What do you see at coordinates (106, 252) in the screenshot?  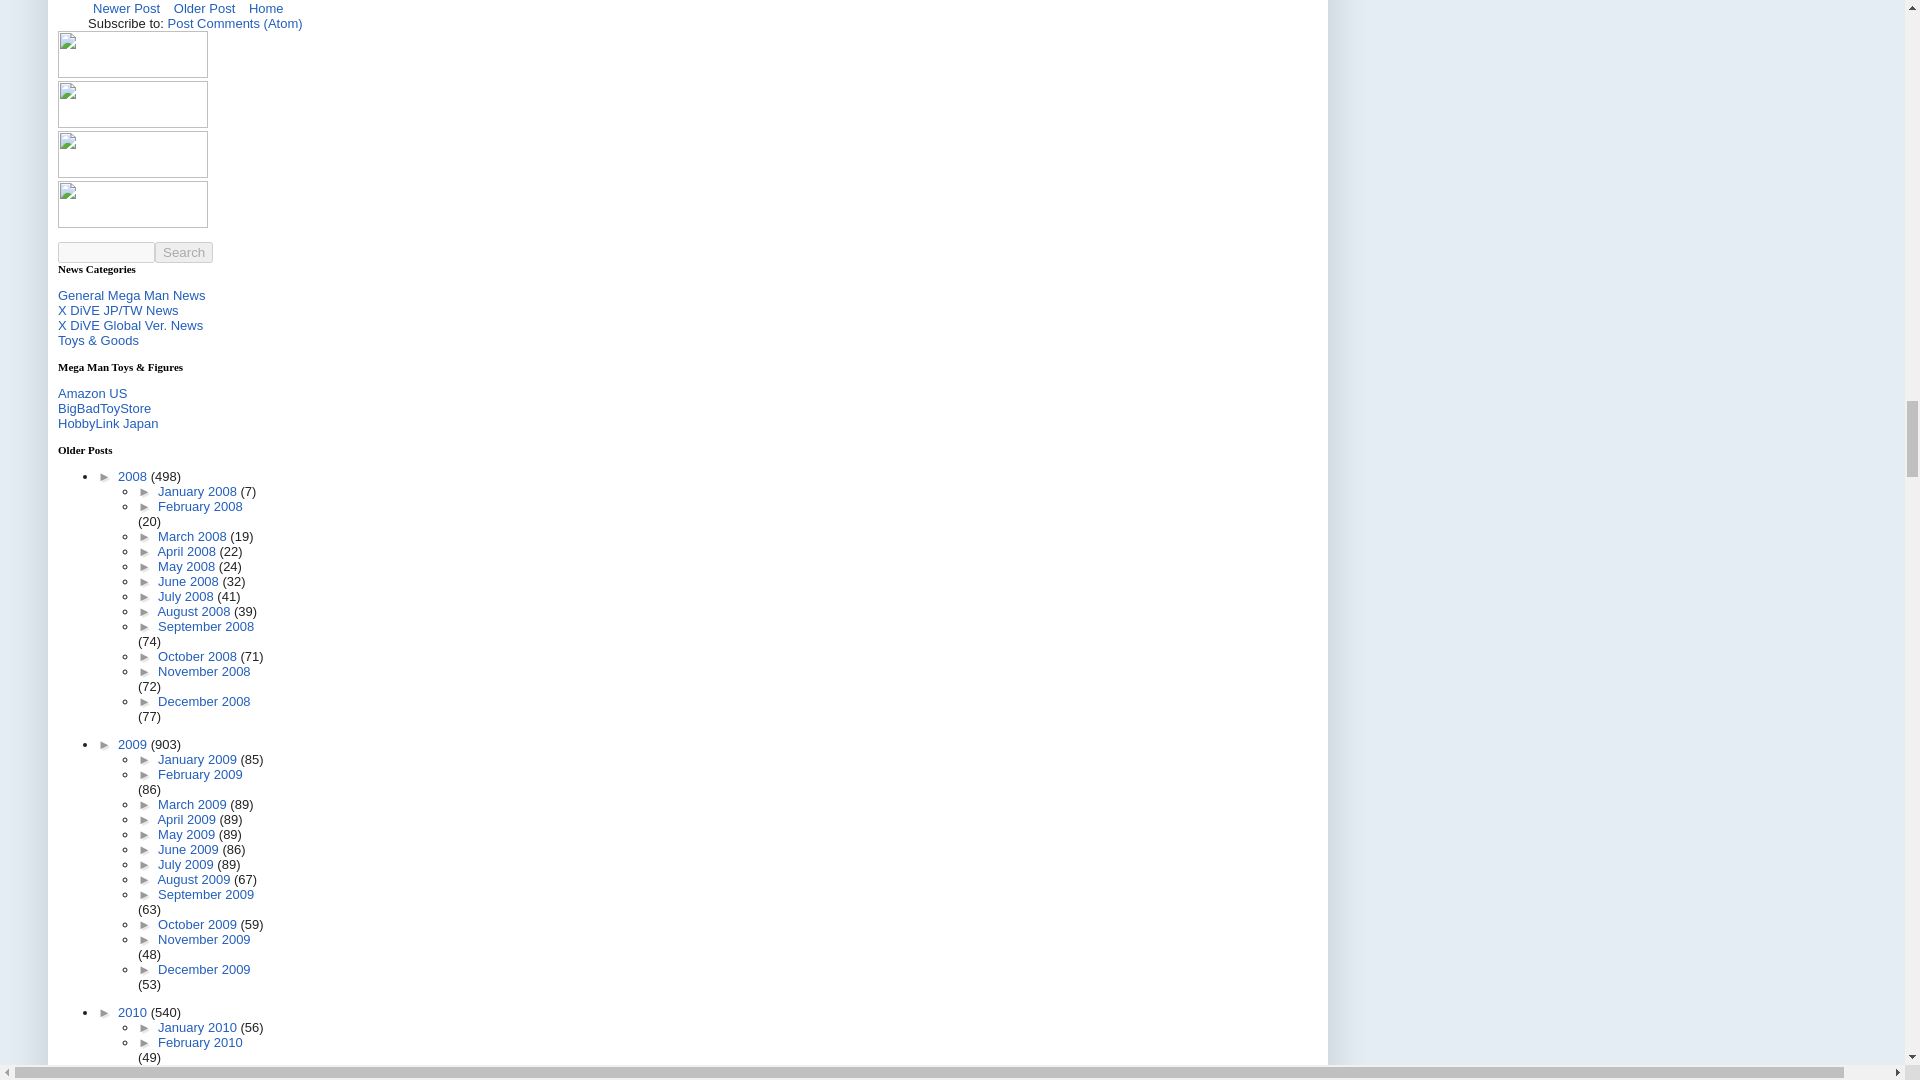 I see `search` at bounding box center [106, 252].